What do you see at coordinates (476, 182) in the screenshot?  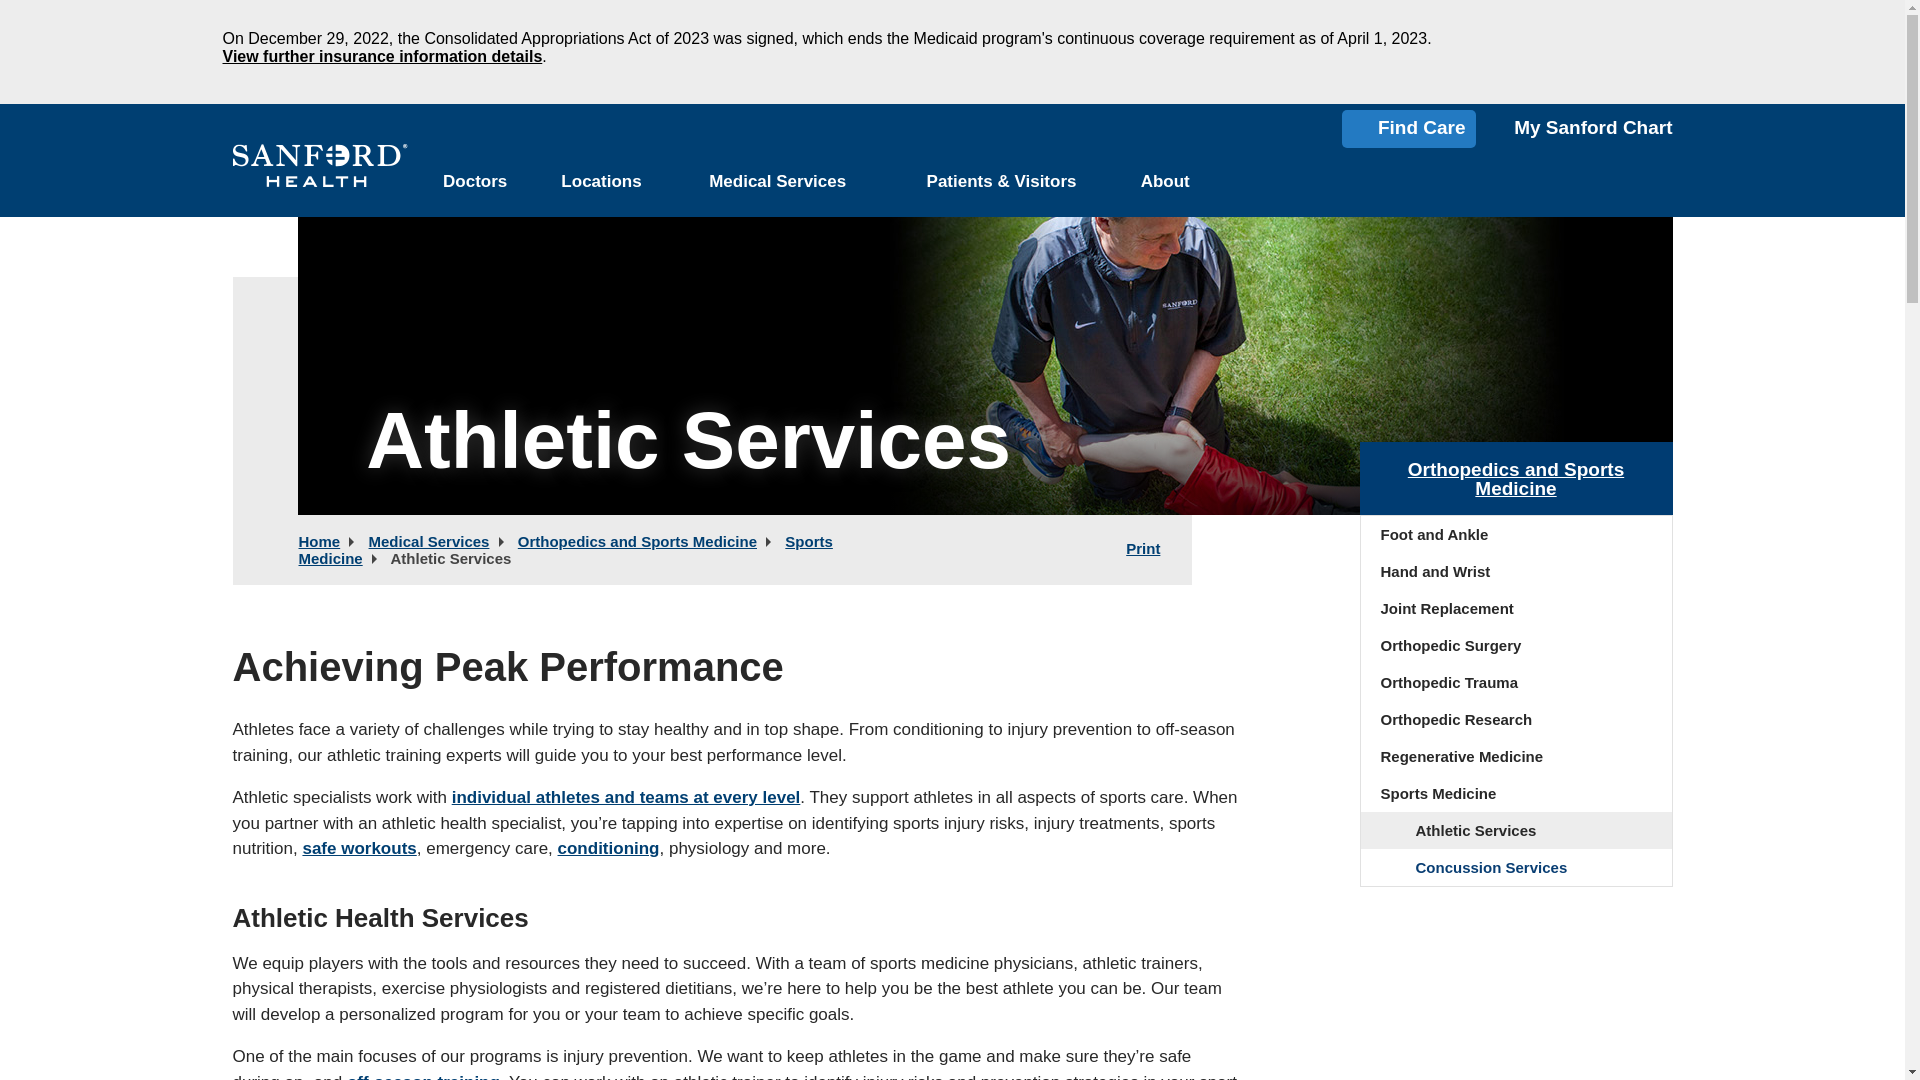 I see `Doctors` at bounding box center [476, 182].